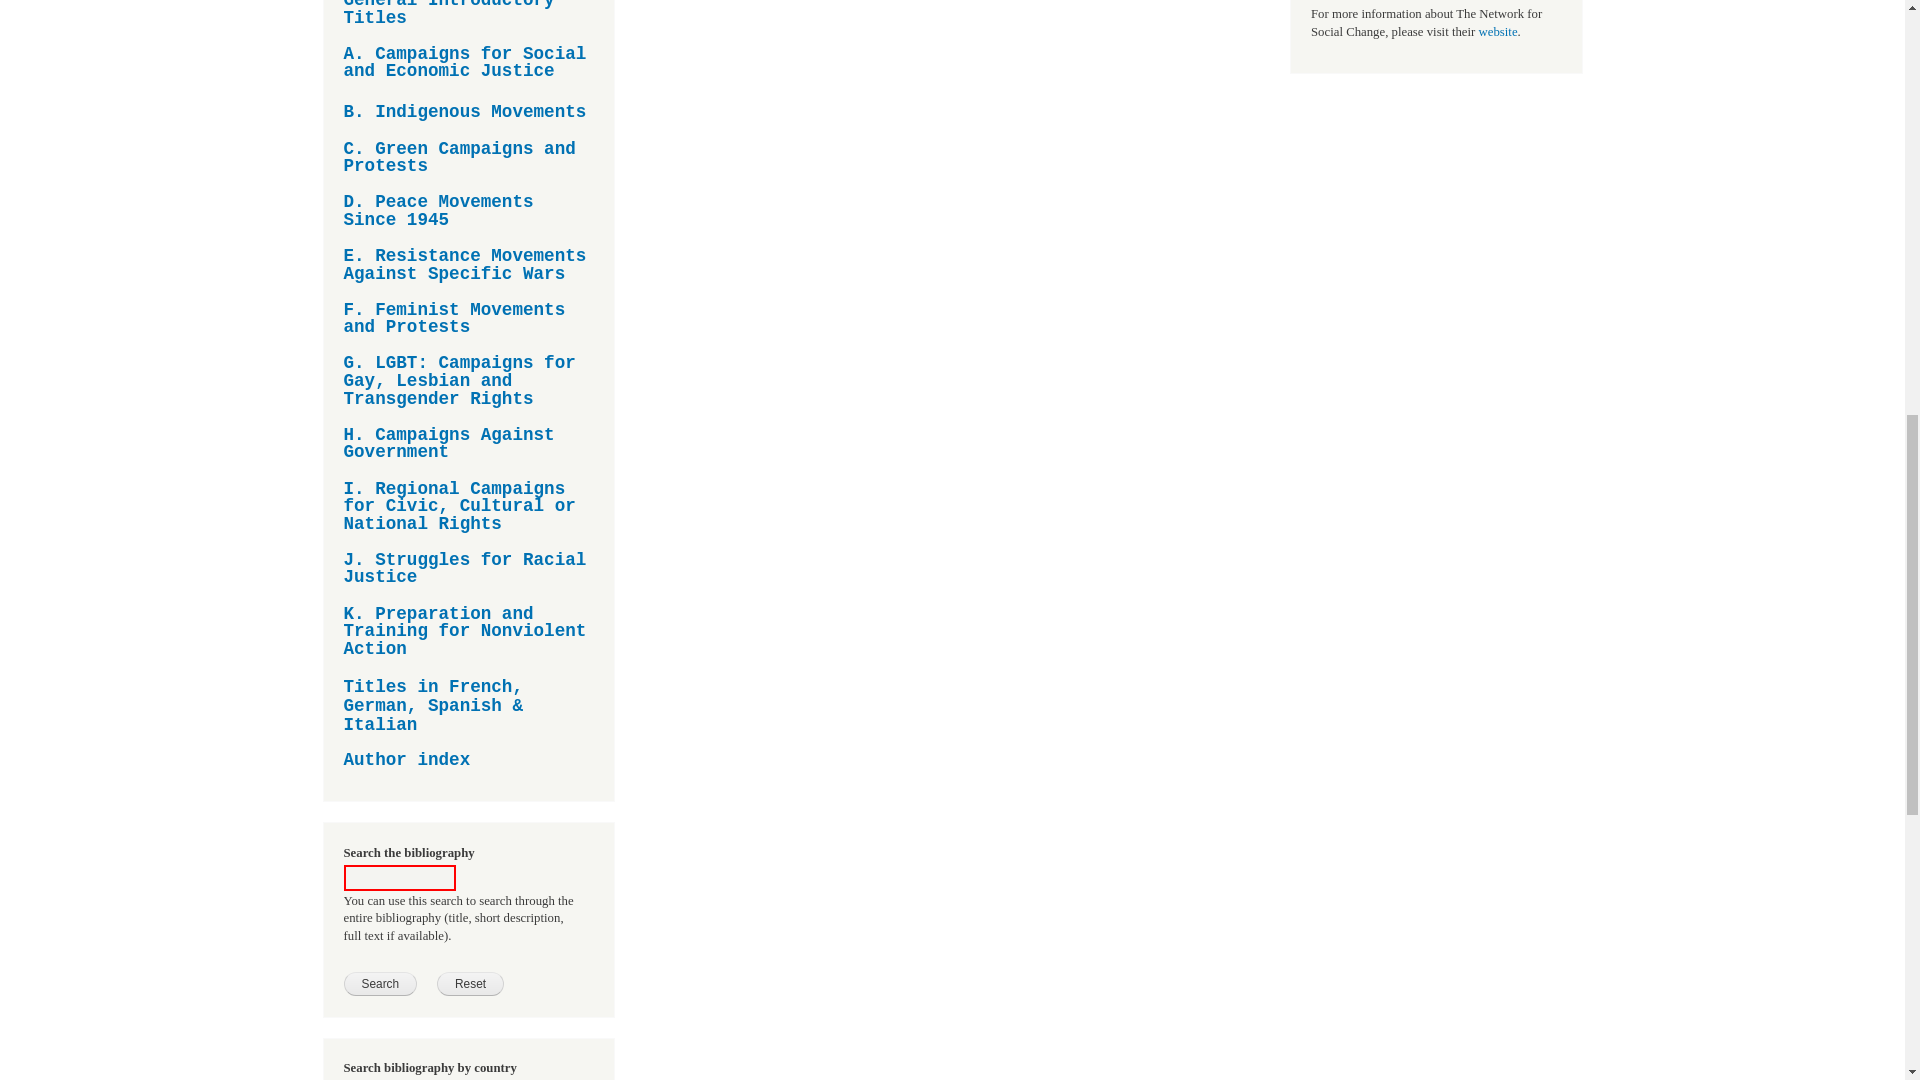 This screenshot has width=1920, height=1080. Describe the element at coordinates (470, 984) in the screenshot. I see `Reset` at that location.